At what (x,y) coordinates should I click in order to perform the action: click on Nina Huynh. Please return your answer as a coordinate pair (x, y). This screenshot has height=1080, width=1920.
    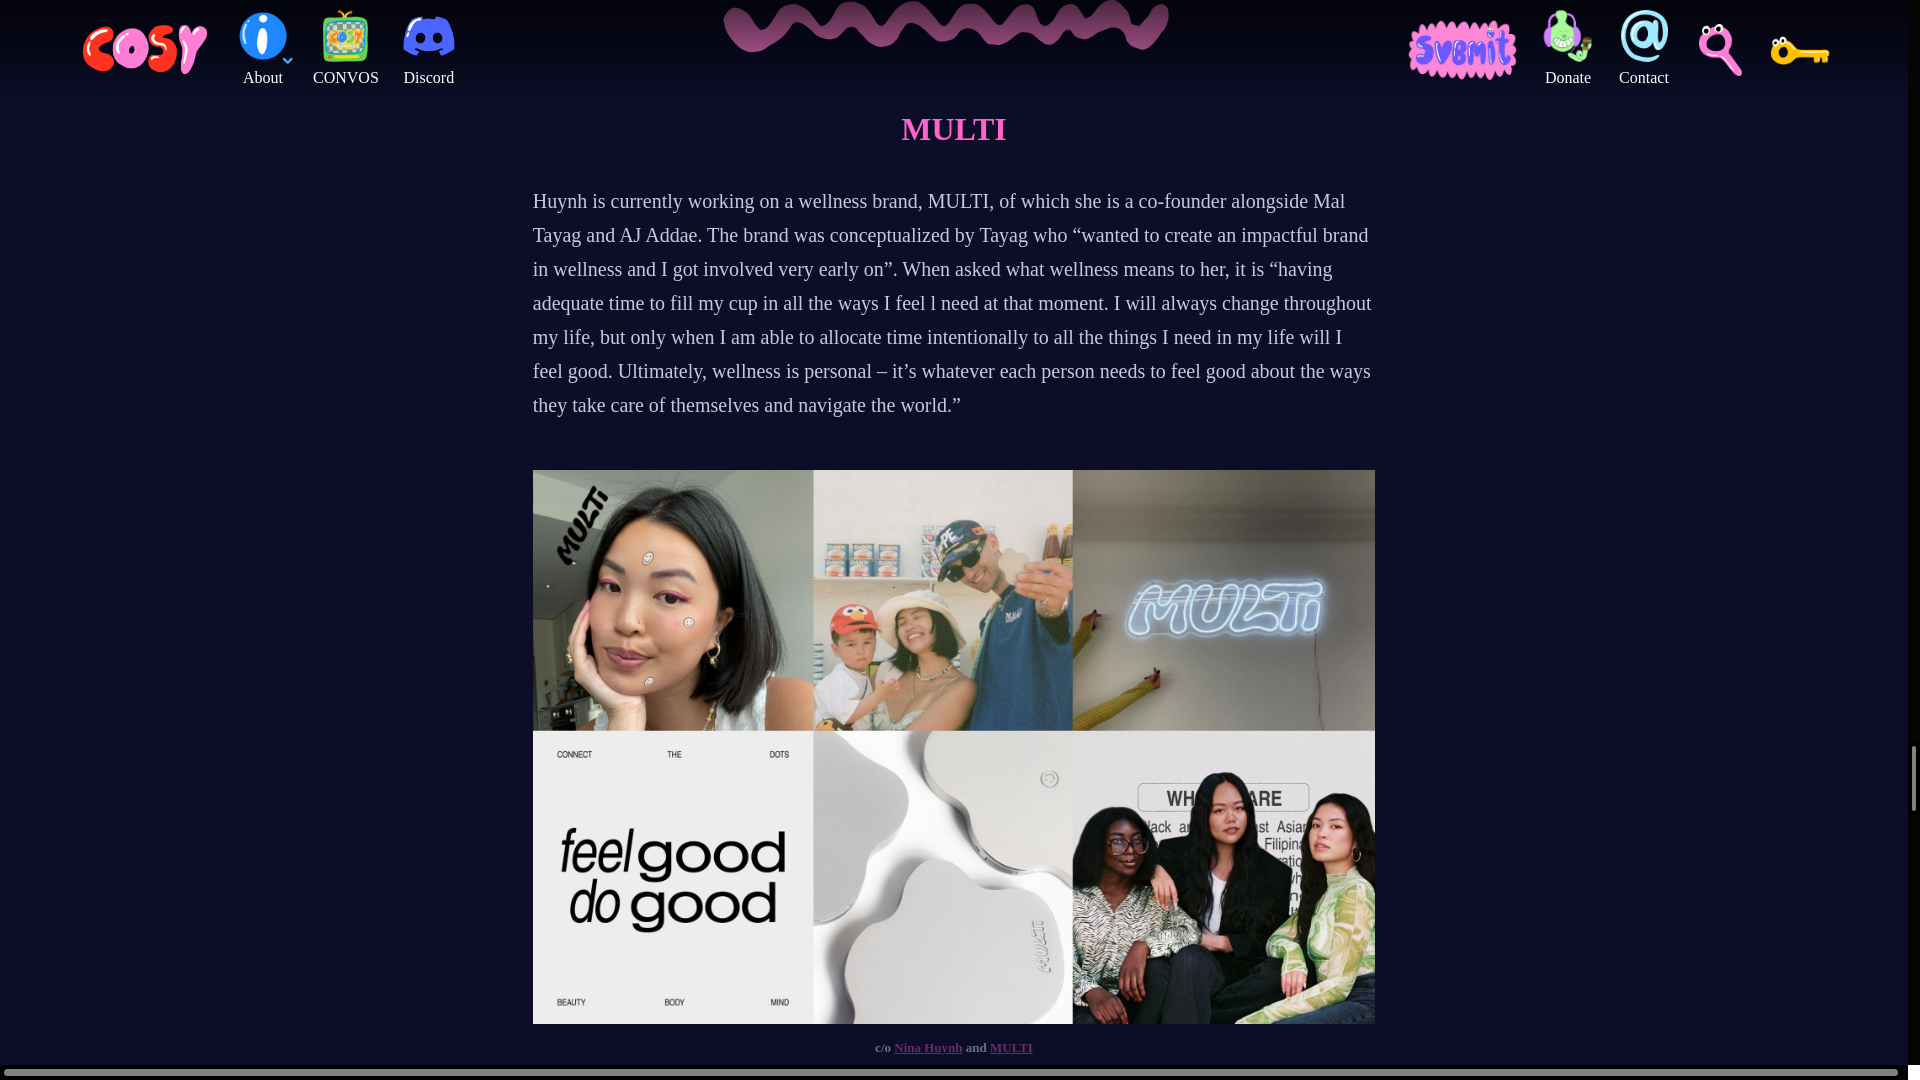
    Looking at the image, I should click on (928, 1048).